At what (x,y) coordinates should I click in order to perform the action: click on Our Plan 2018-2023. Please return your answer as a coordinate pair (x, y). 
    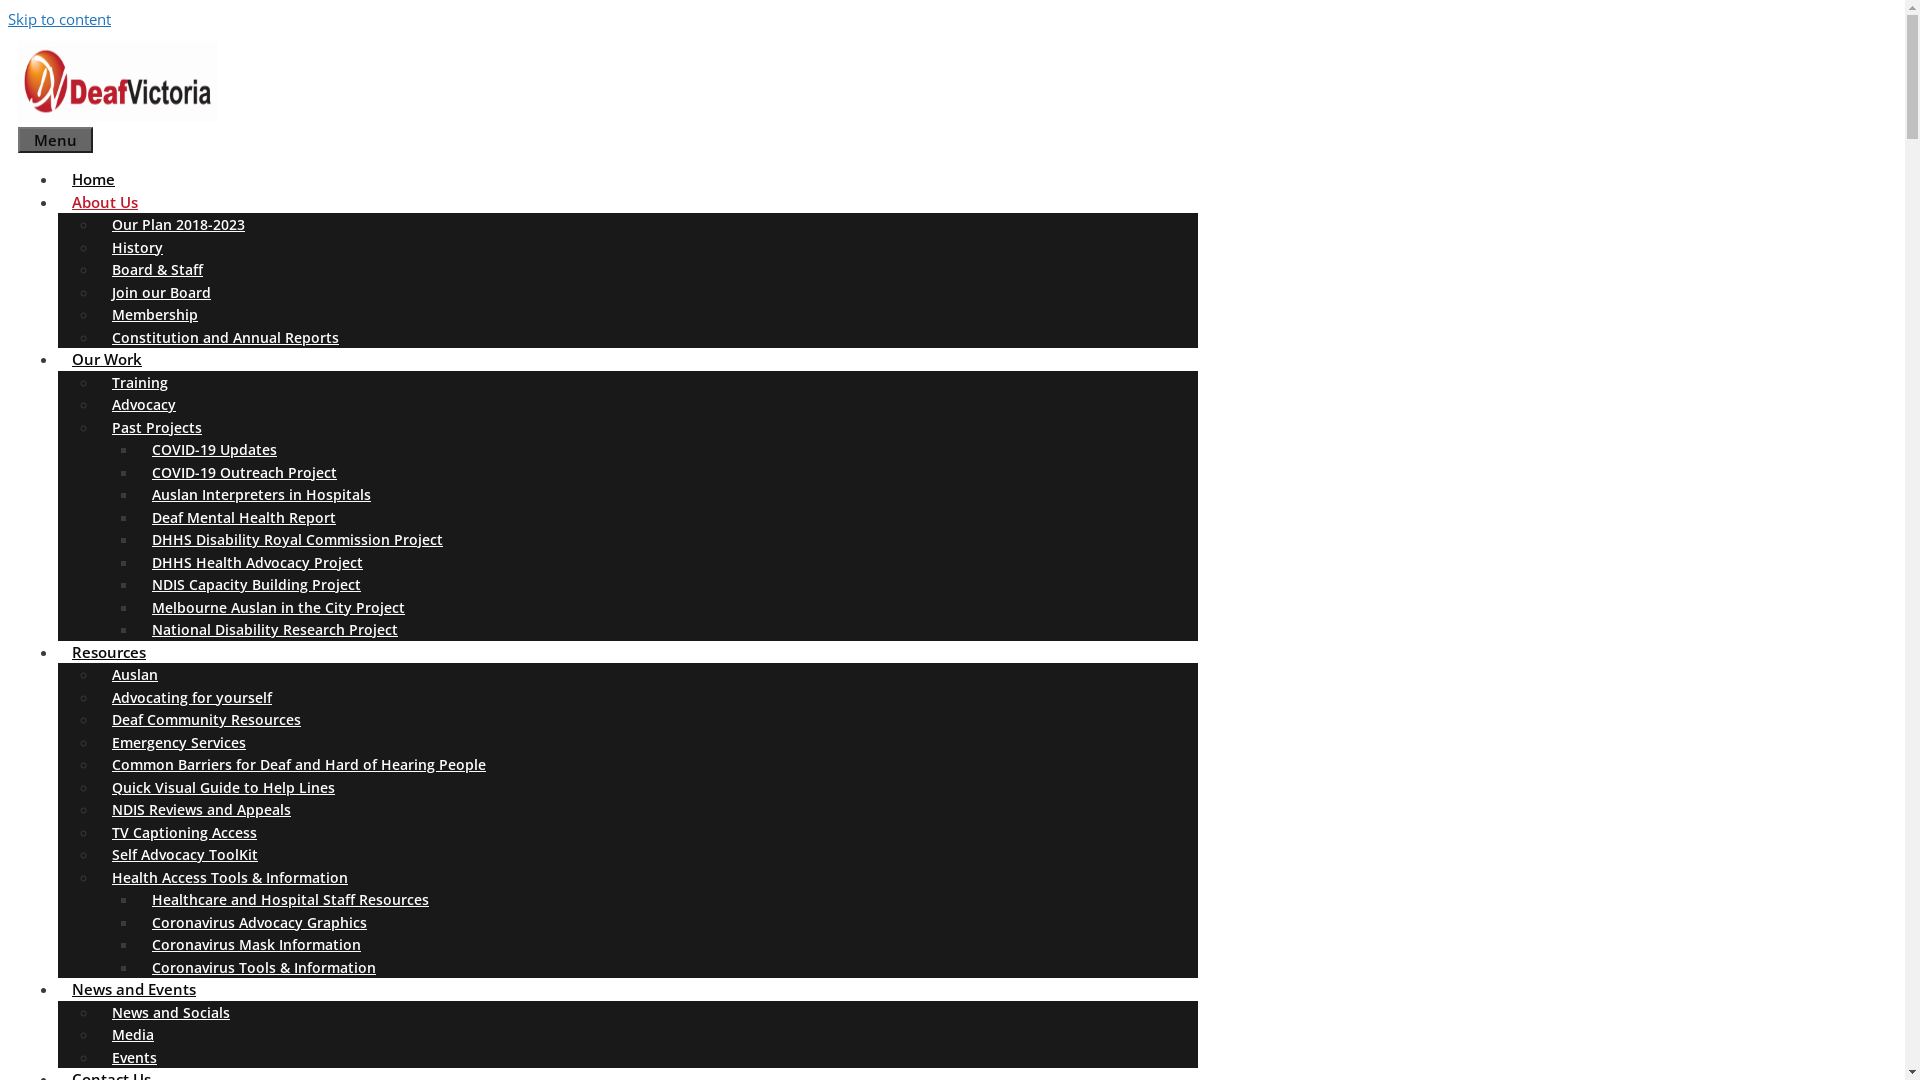
    Looking at the image, I should click on (178, 224).